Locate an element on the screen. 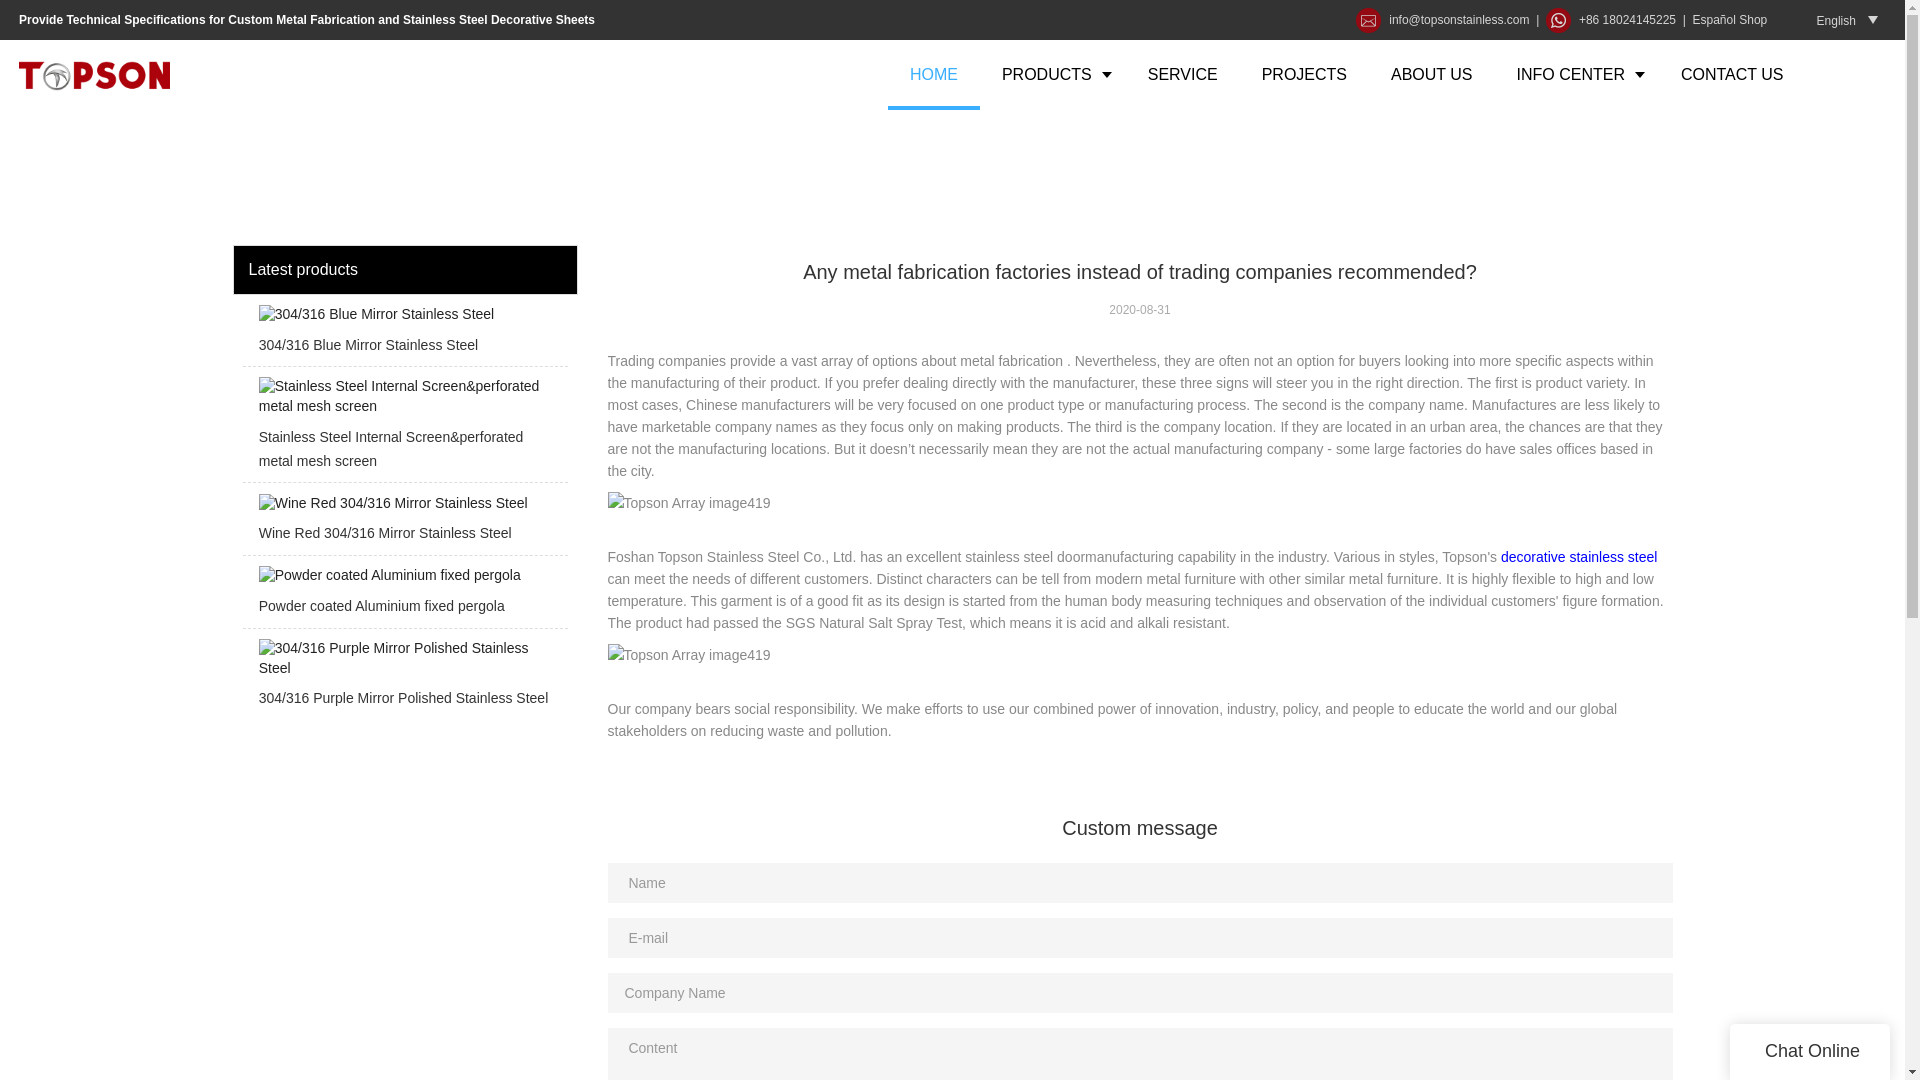  INFO CENTER is located at coordinates (1576, 74).